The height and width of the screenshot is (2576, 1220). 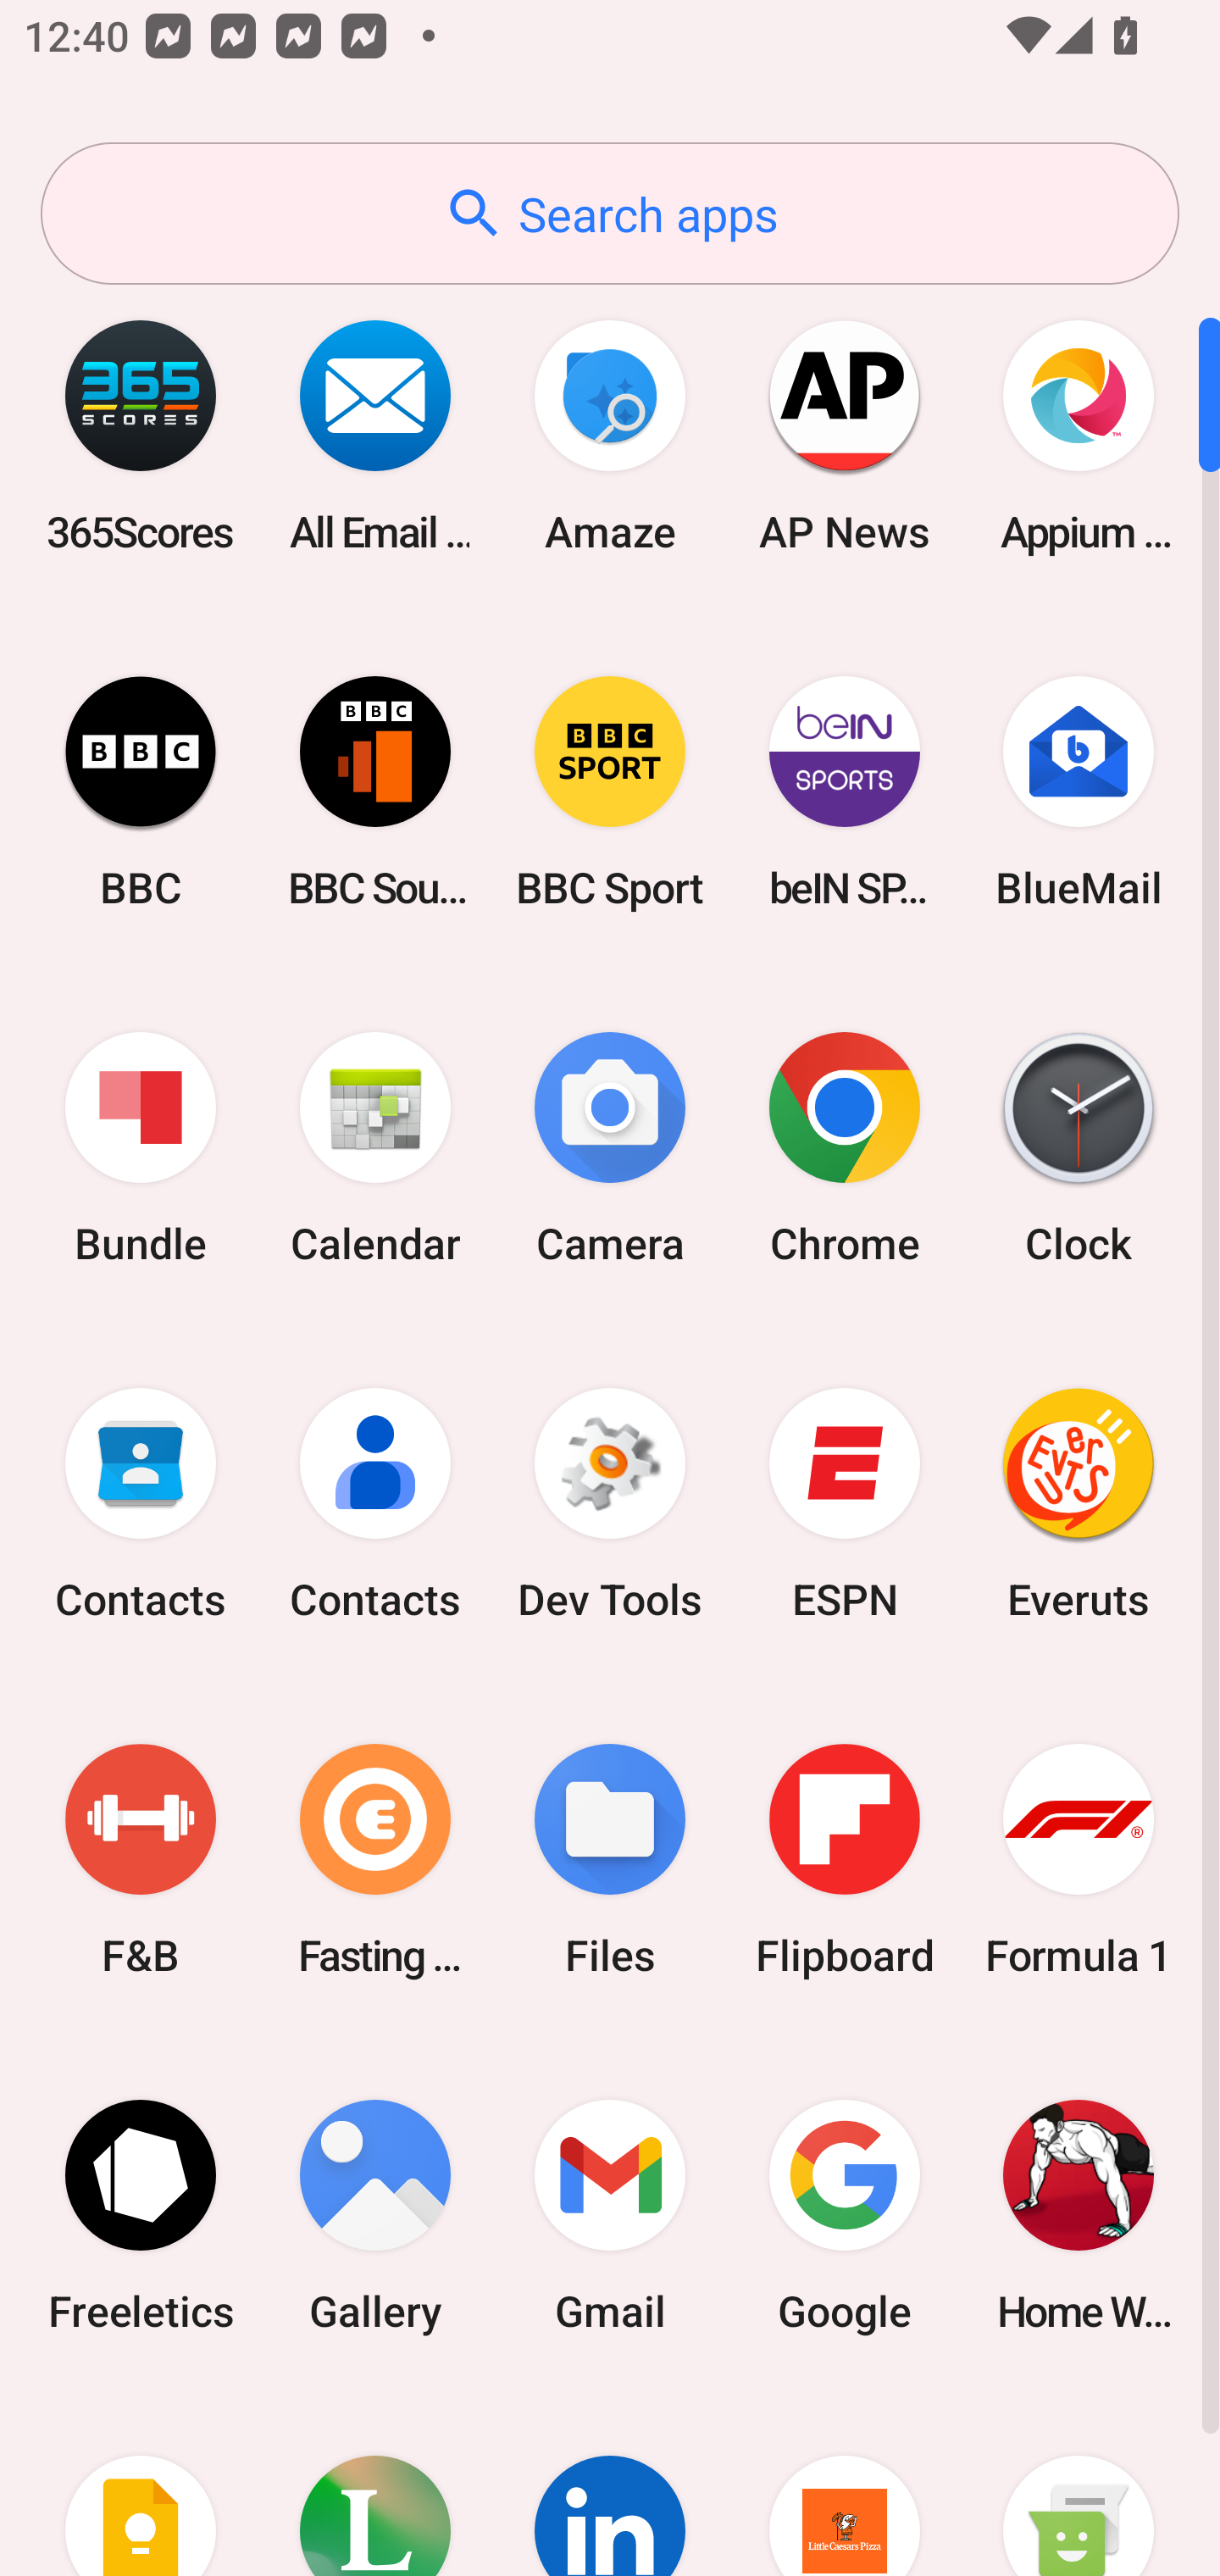 What do you see at coordinates (1079, 2484) in the screenshot?
I see `Messaging` at bounding box center [1079, 2484].